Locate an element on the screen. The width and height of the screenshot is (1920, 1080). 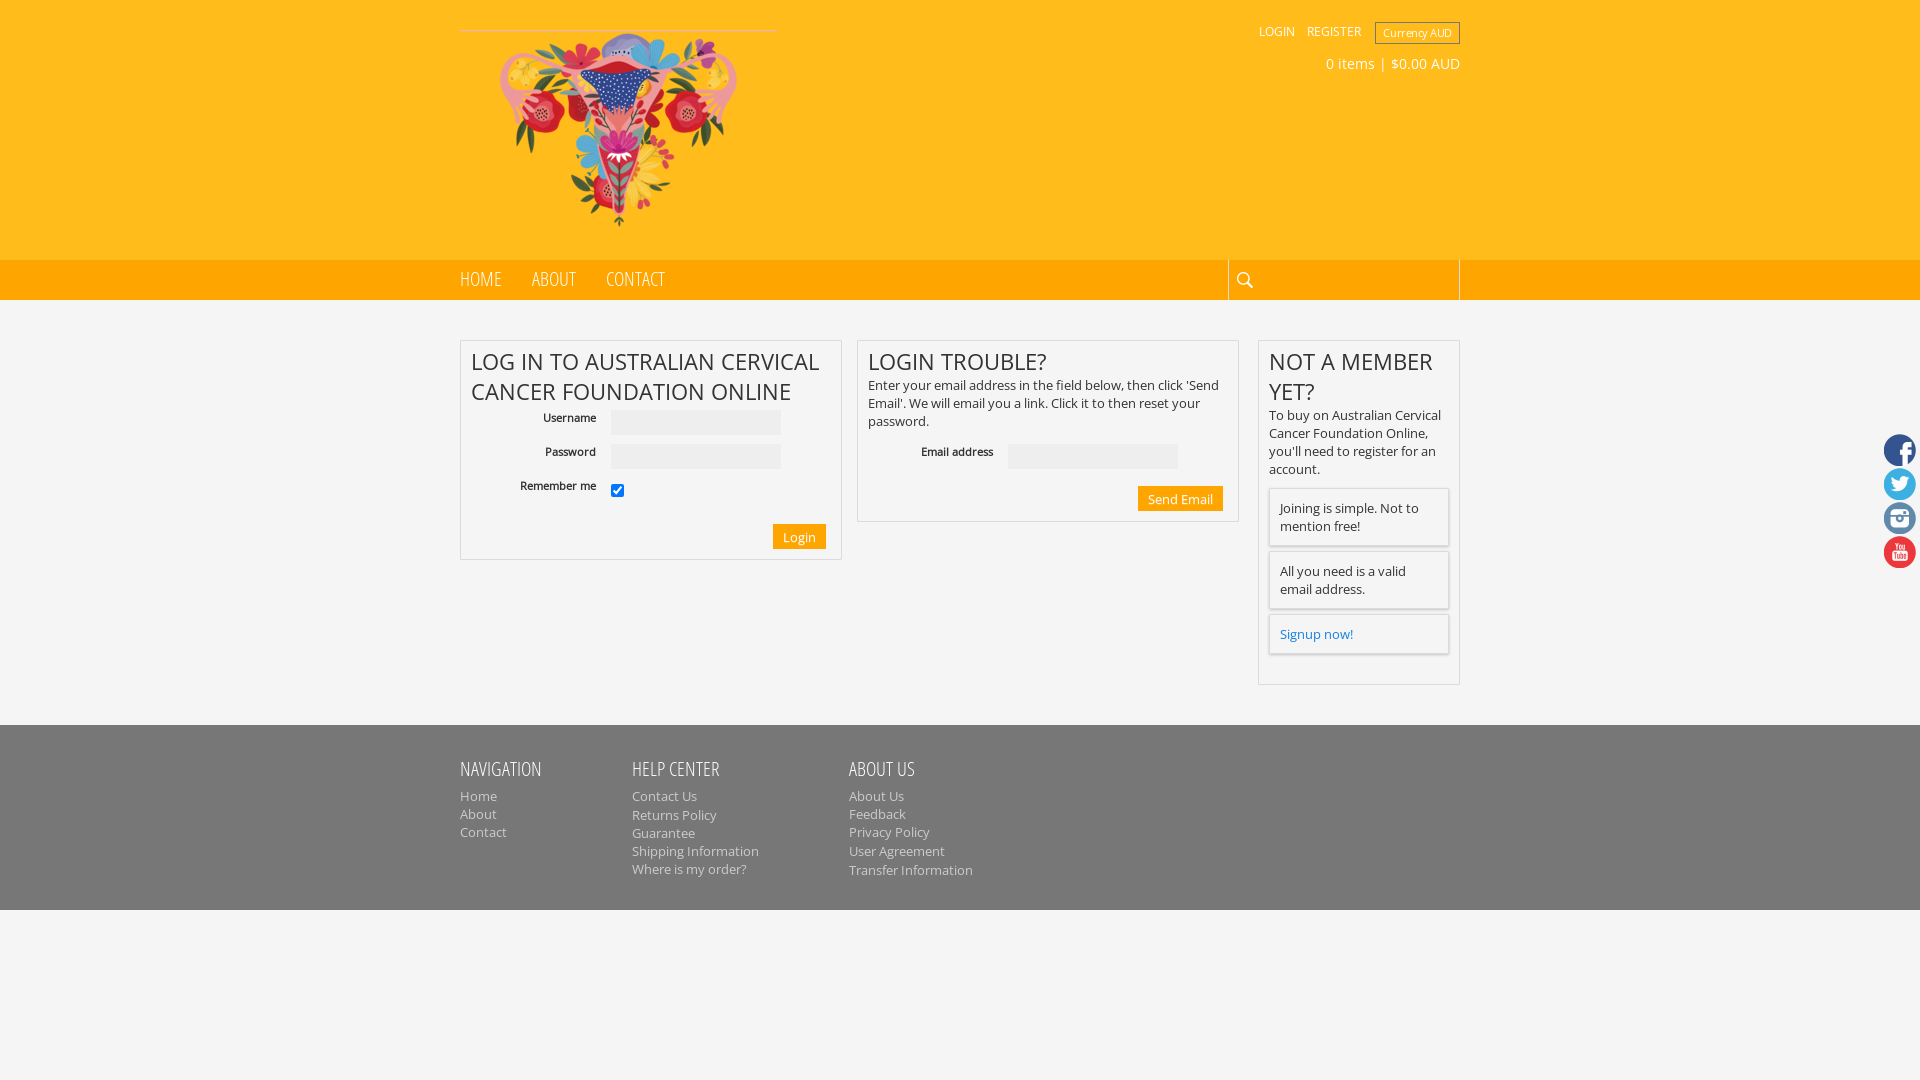
Home is located at coordinates (478, 796).